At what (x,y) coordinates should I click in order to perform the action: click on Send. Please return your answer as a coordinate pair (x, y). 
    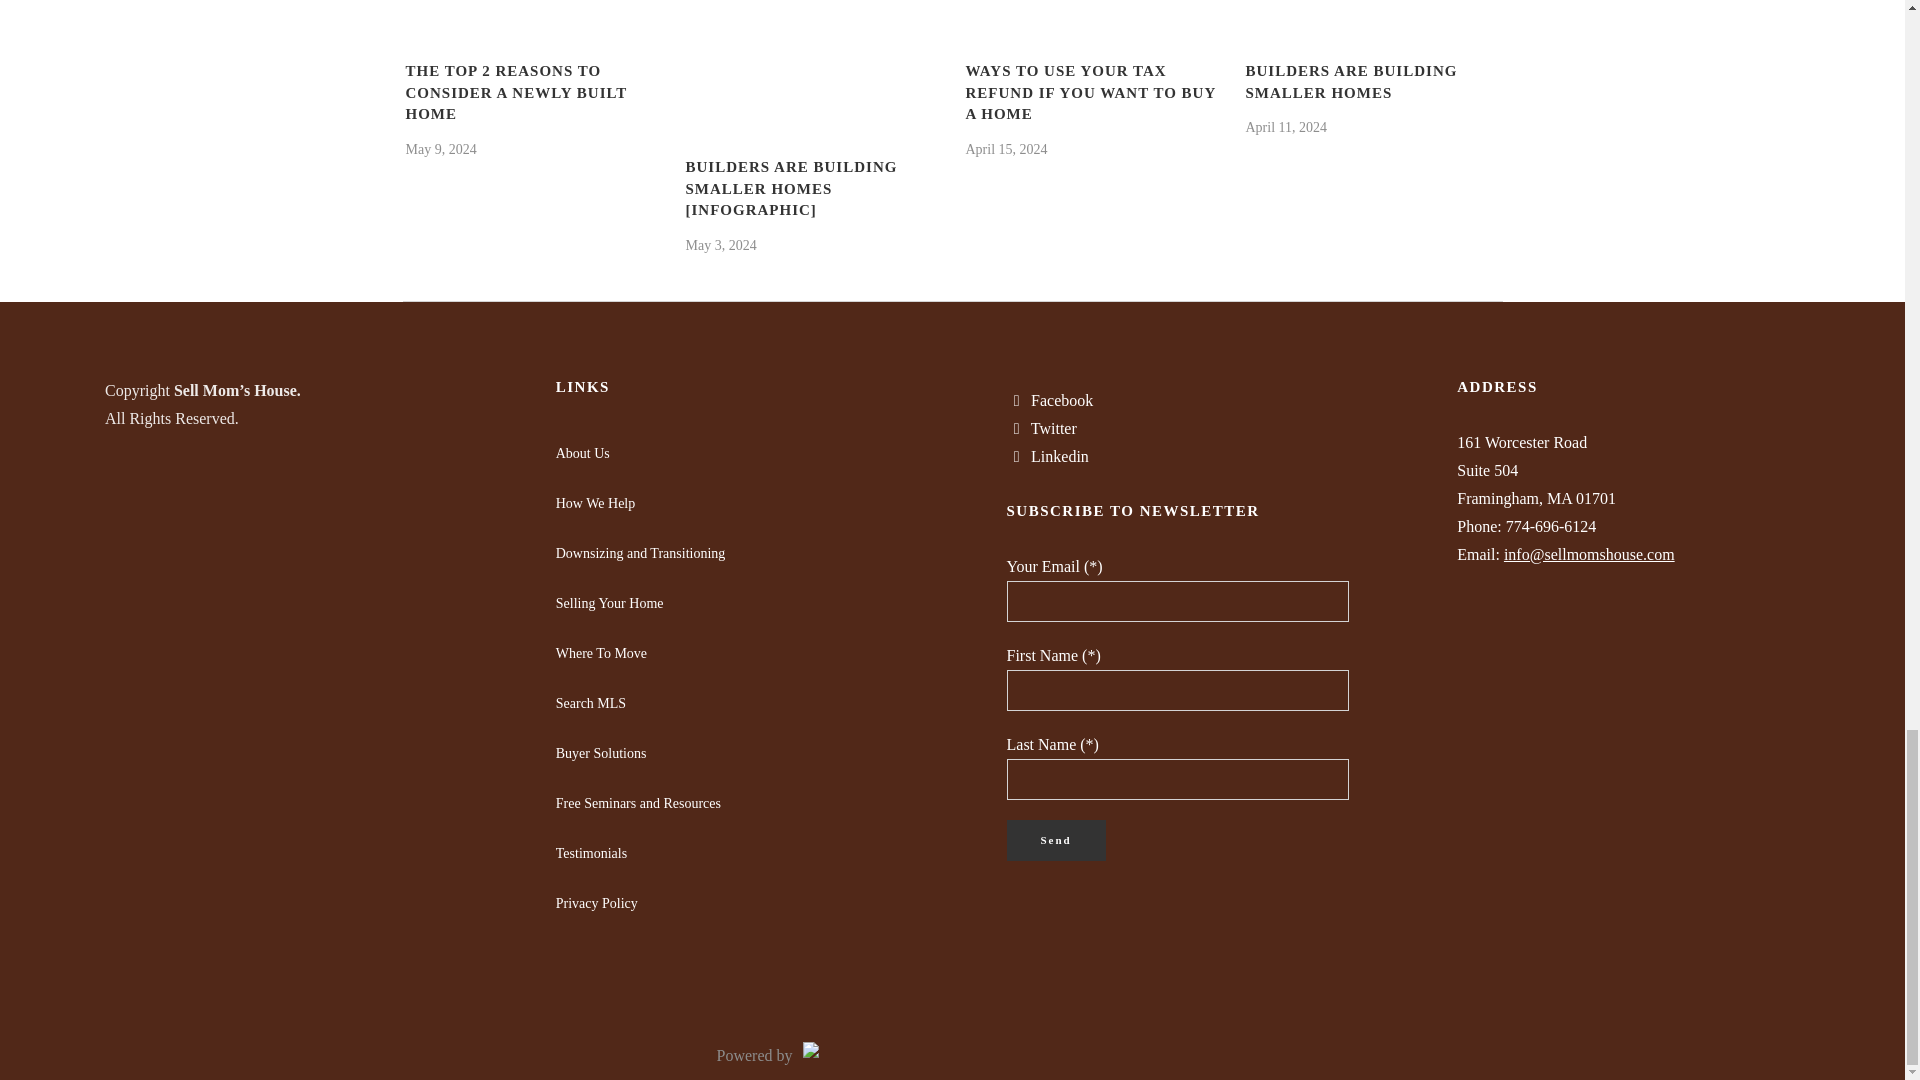
    Looking at the image, I should click on (1056, 840).